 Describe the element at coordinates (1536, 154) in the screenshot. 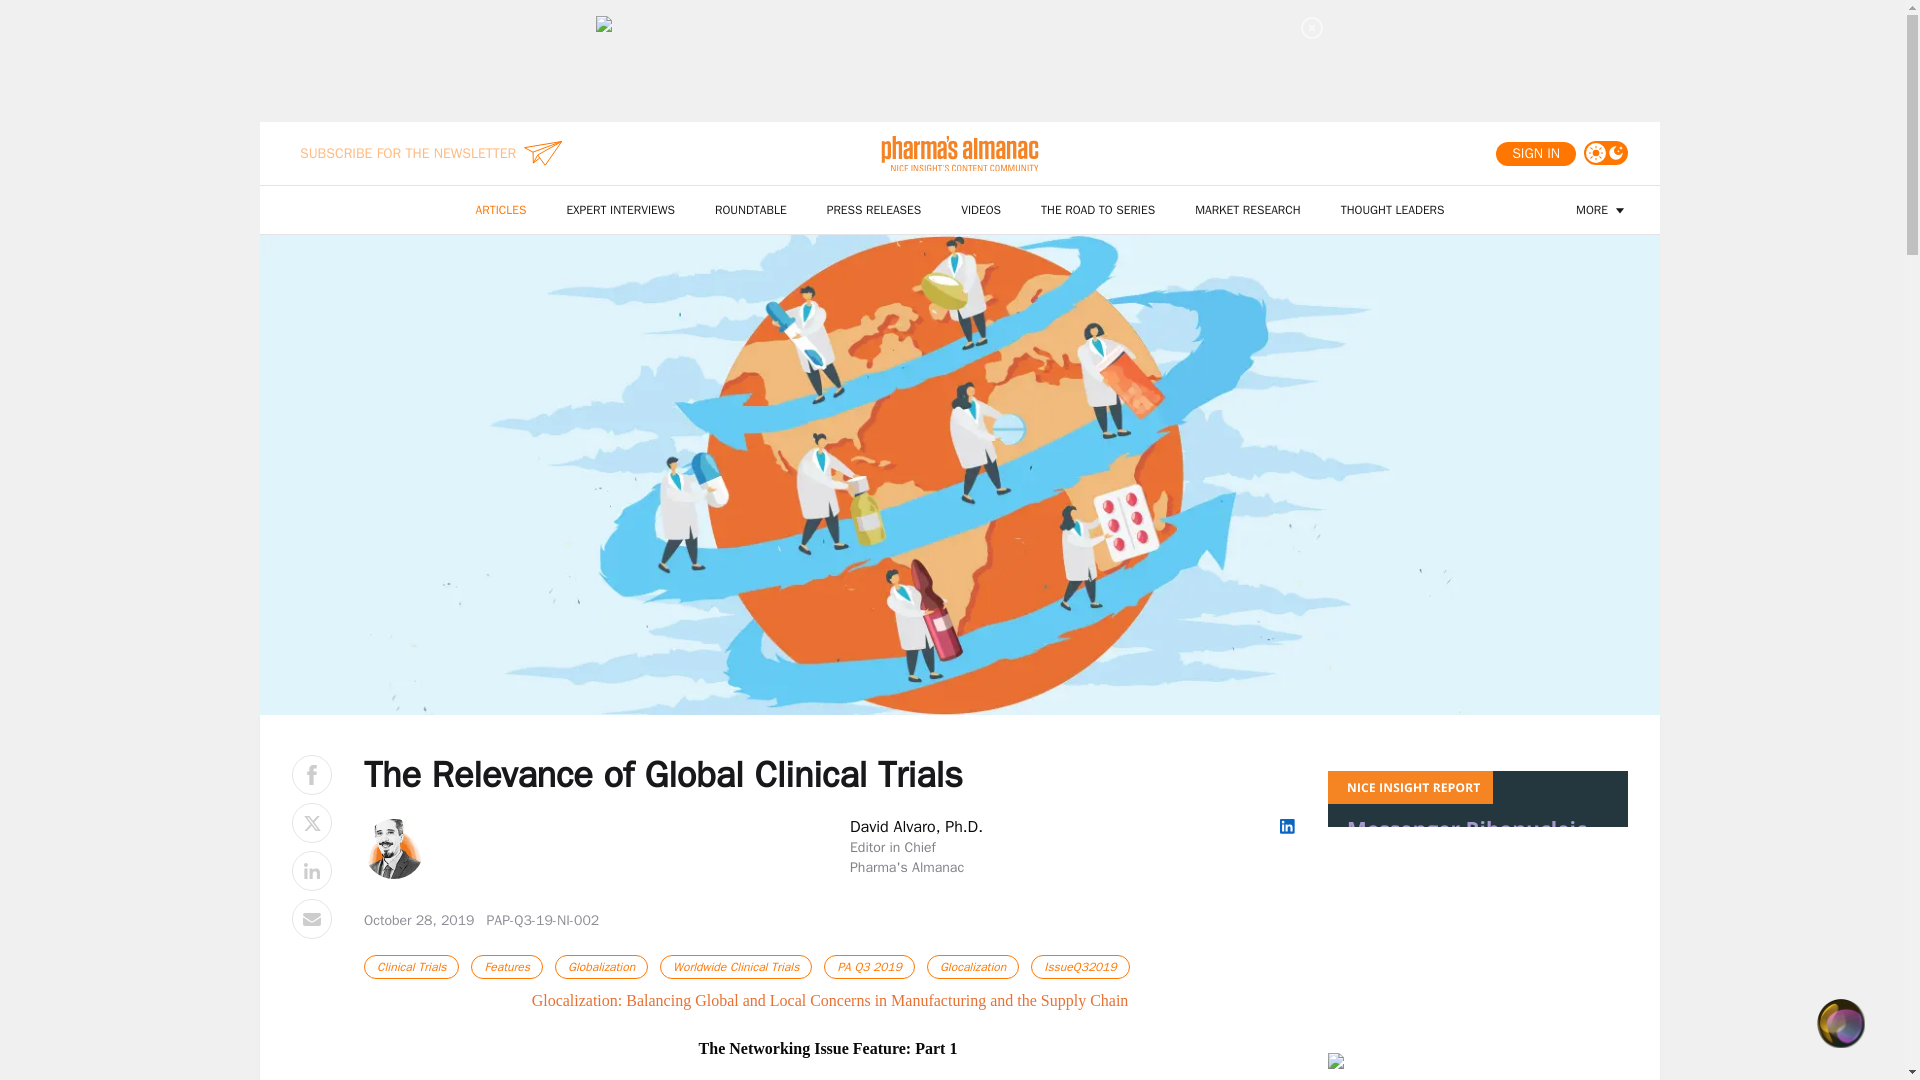

I see `SIGN IN` at that location.